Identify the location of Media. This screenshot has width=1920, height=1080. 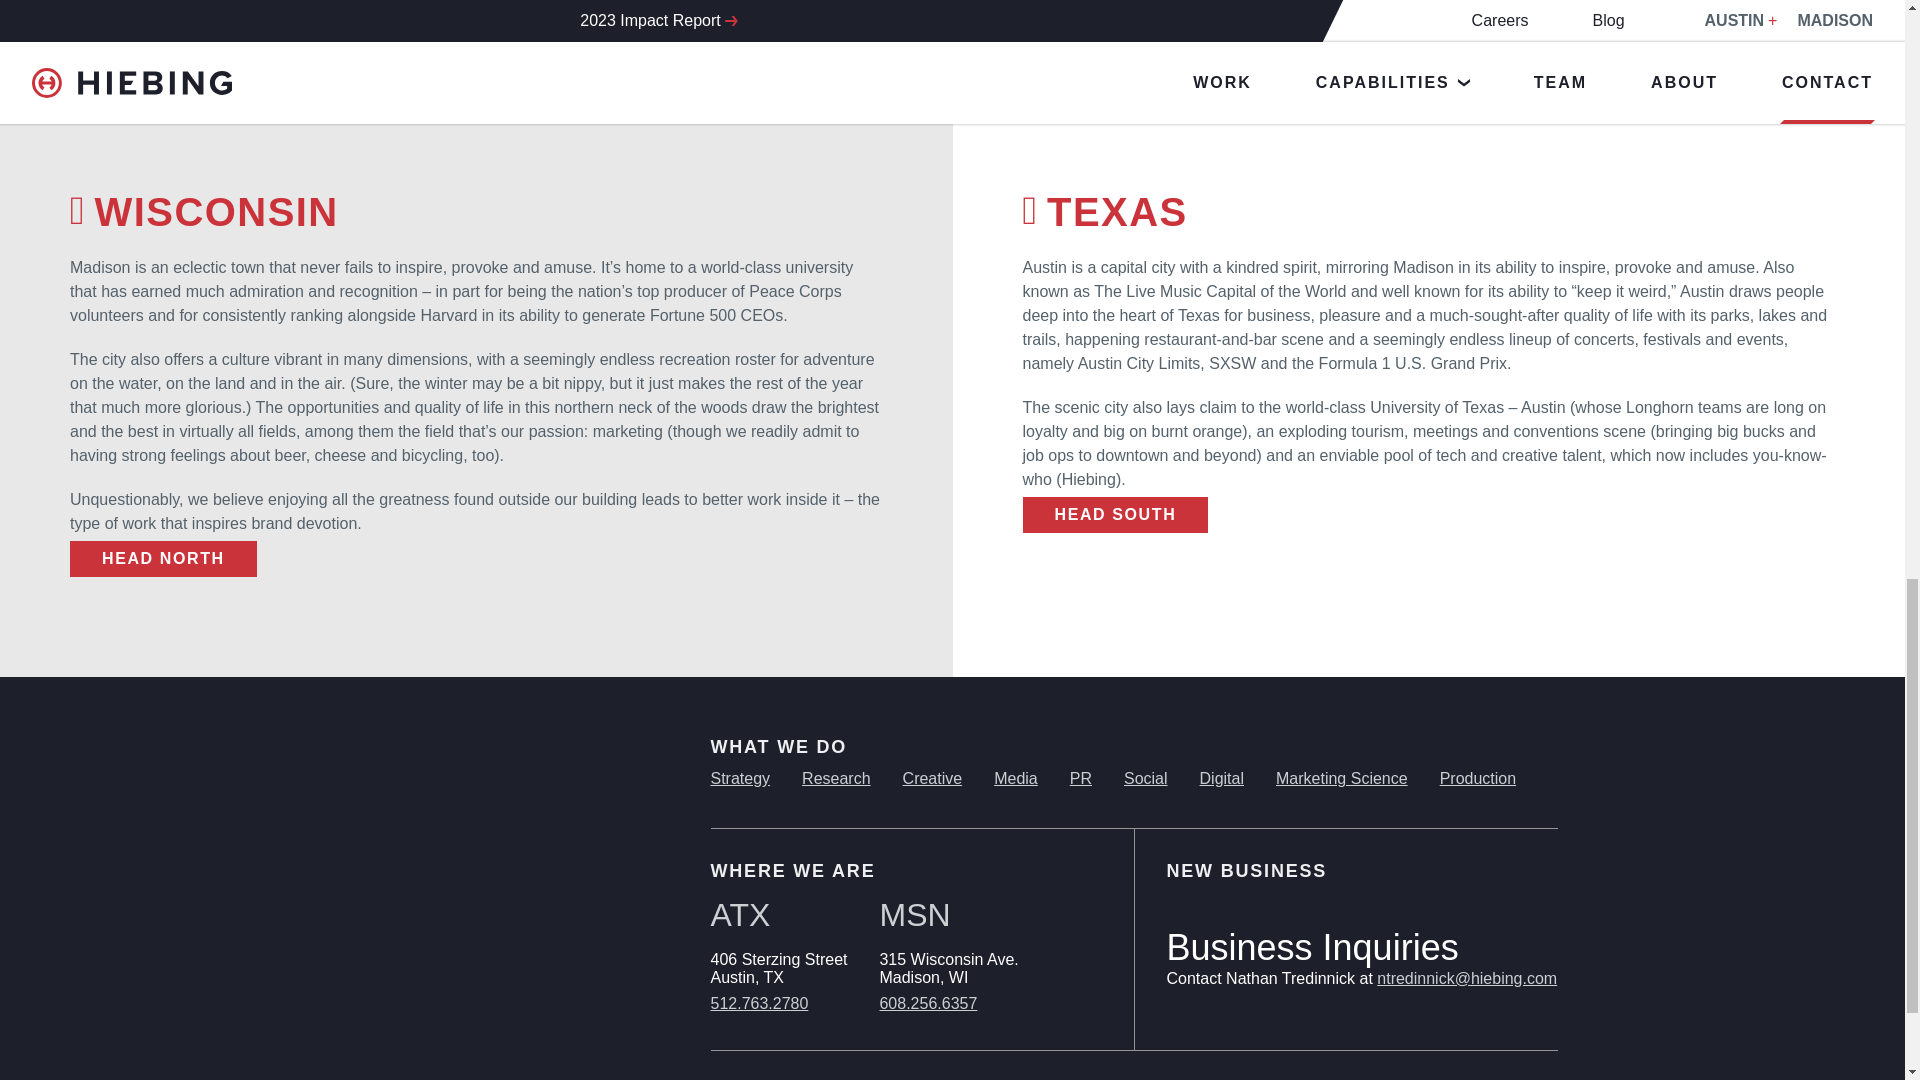
(1016, 778).